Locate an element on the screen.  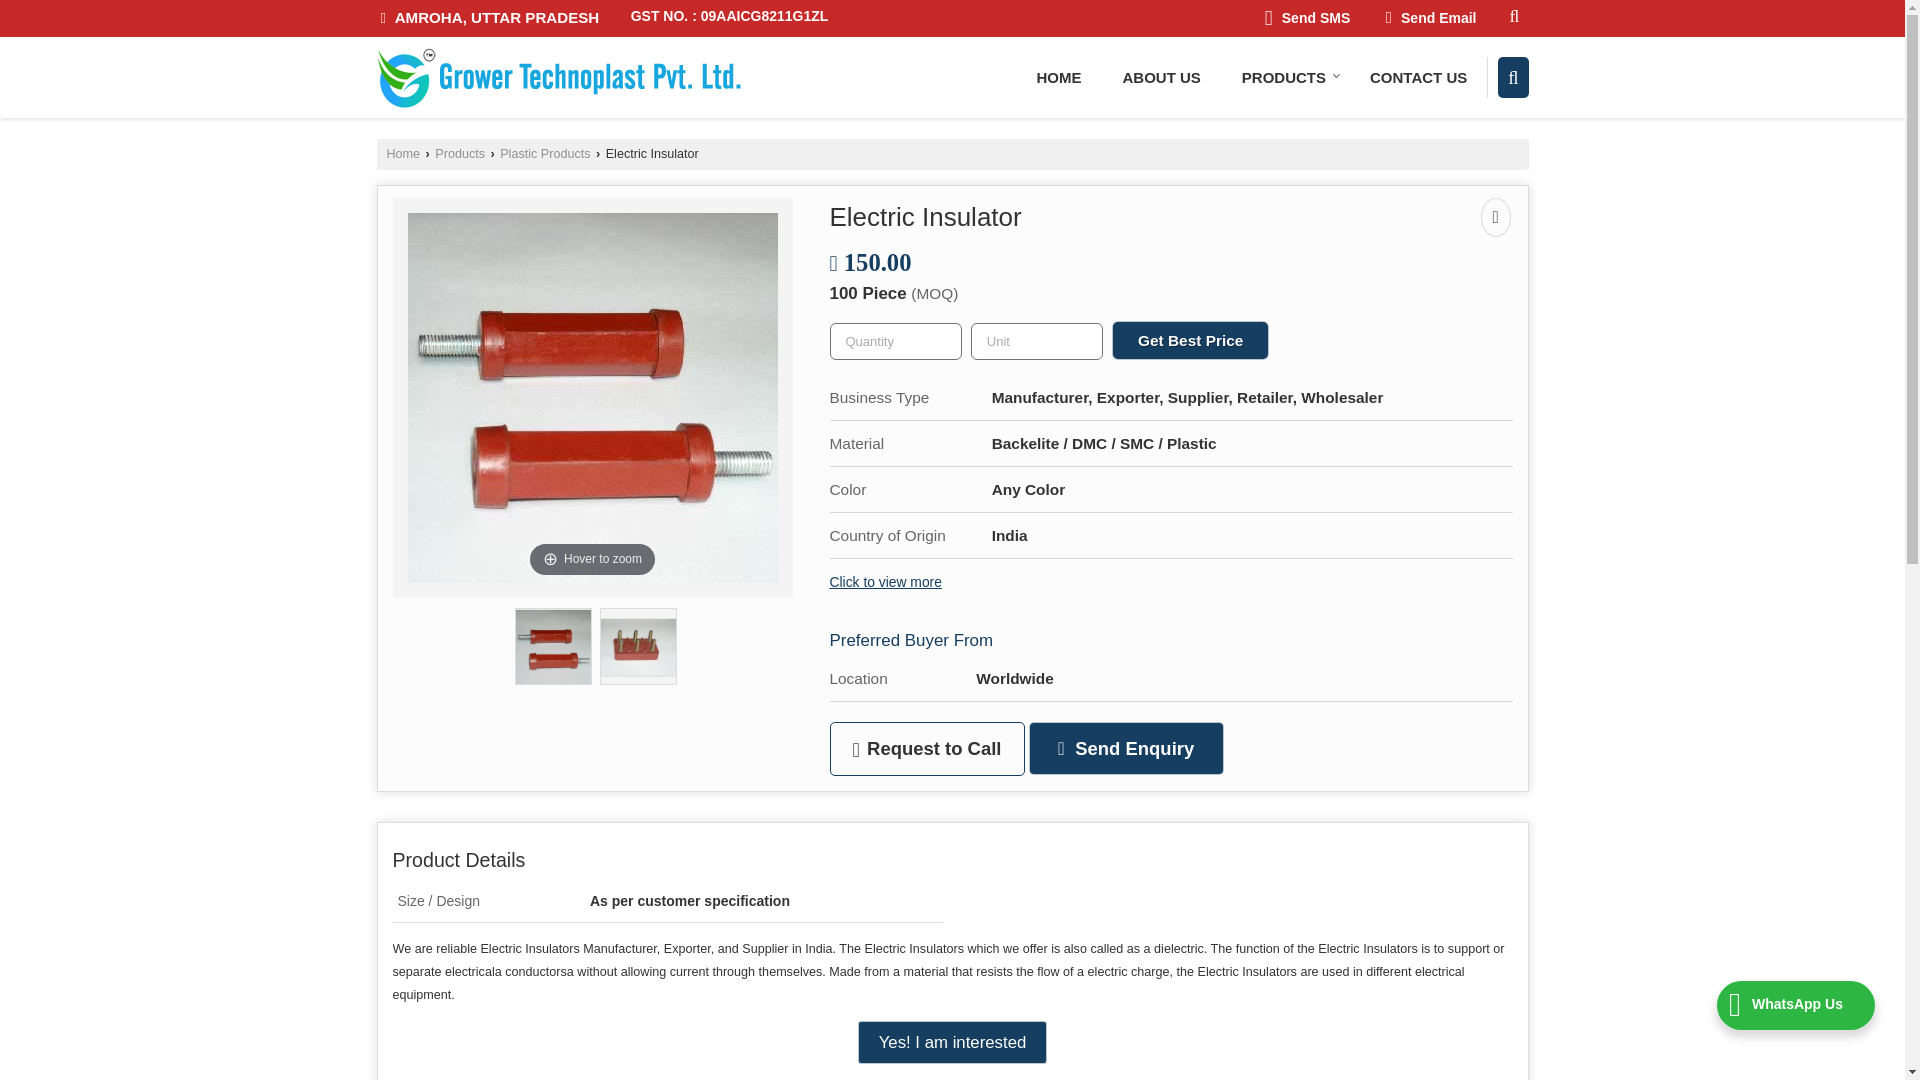
ABOUT US is located at coordinates (1160, 78).